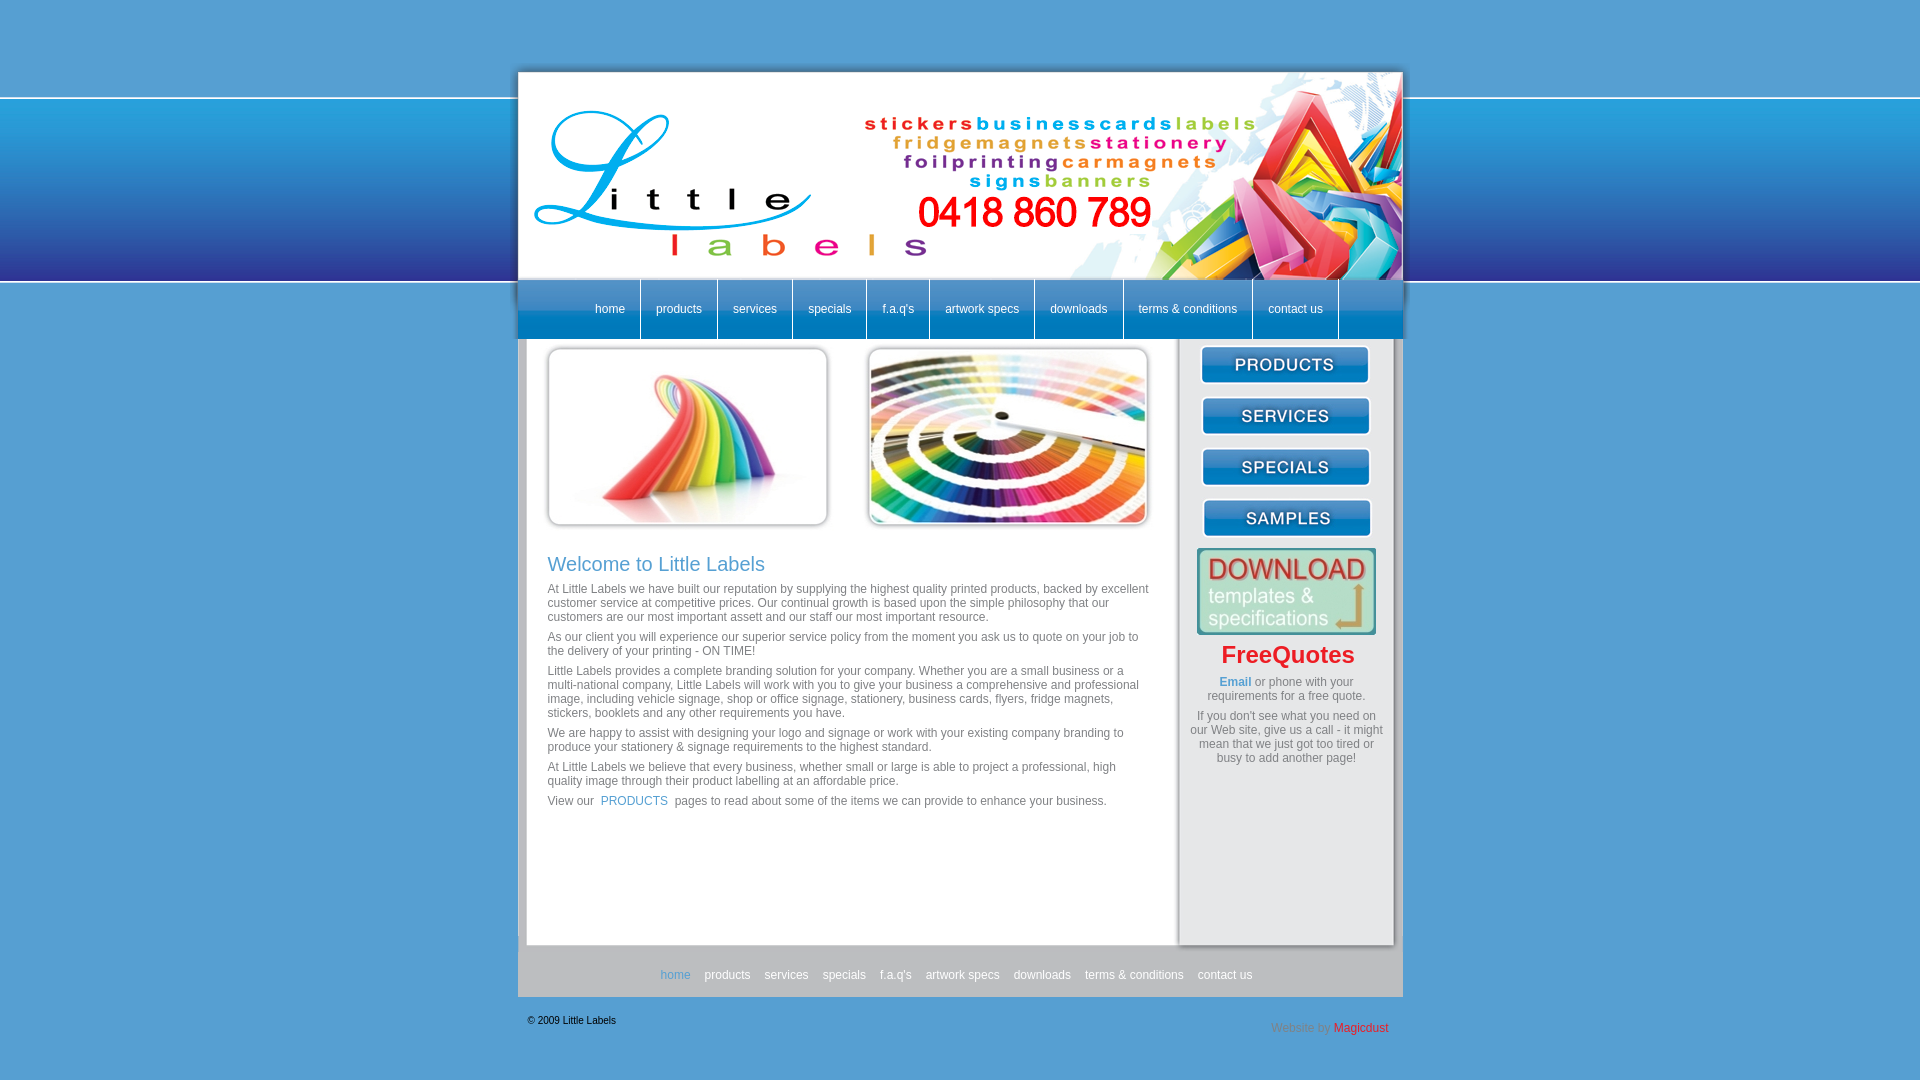  Describe the element at coordinates (728, 975) in the screenshot. I see `products` at that location.